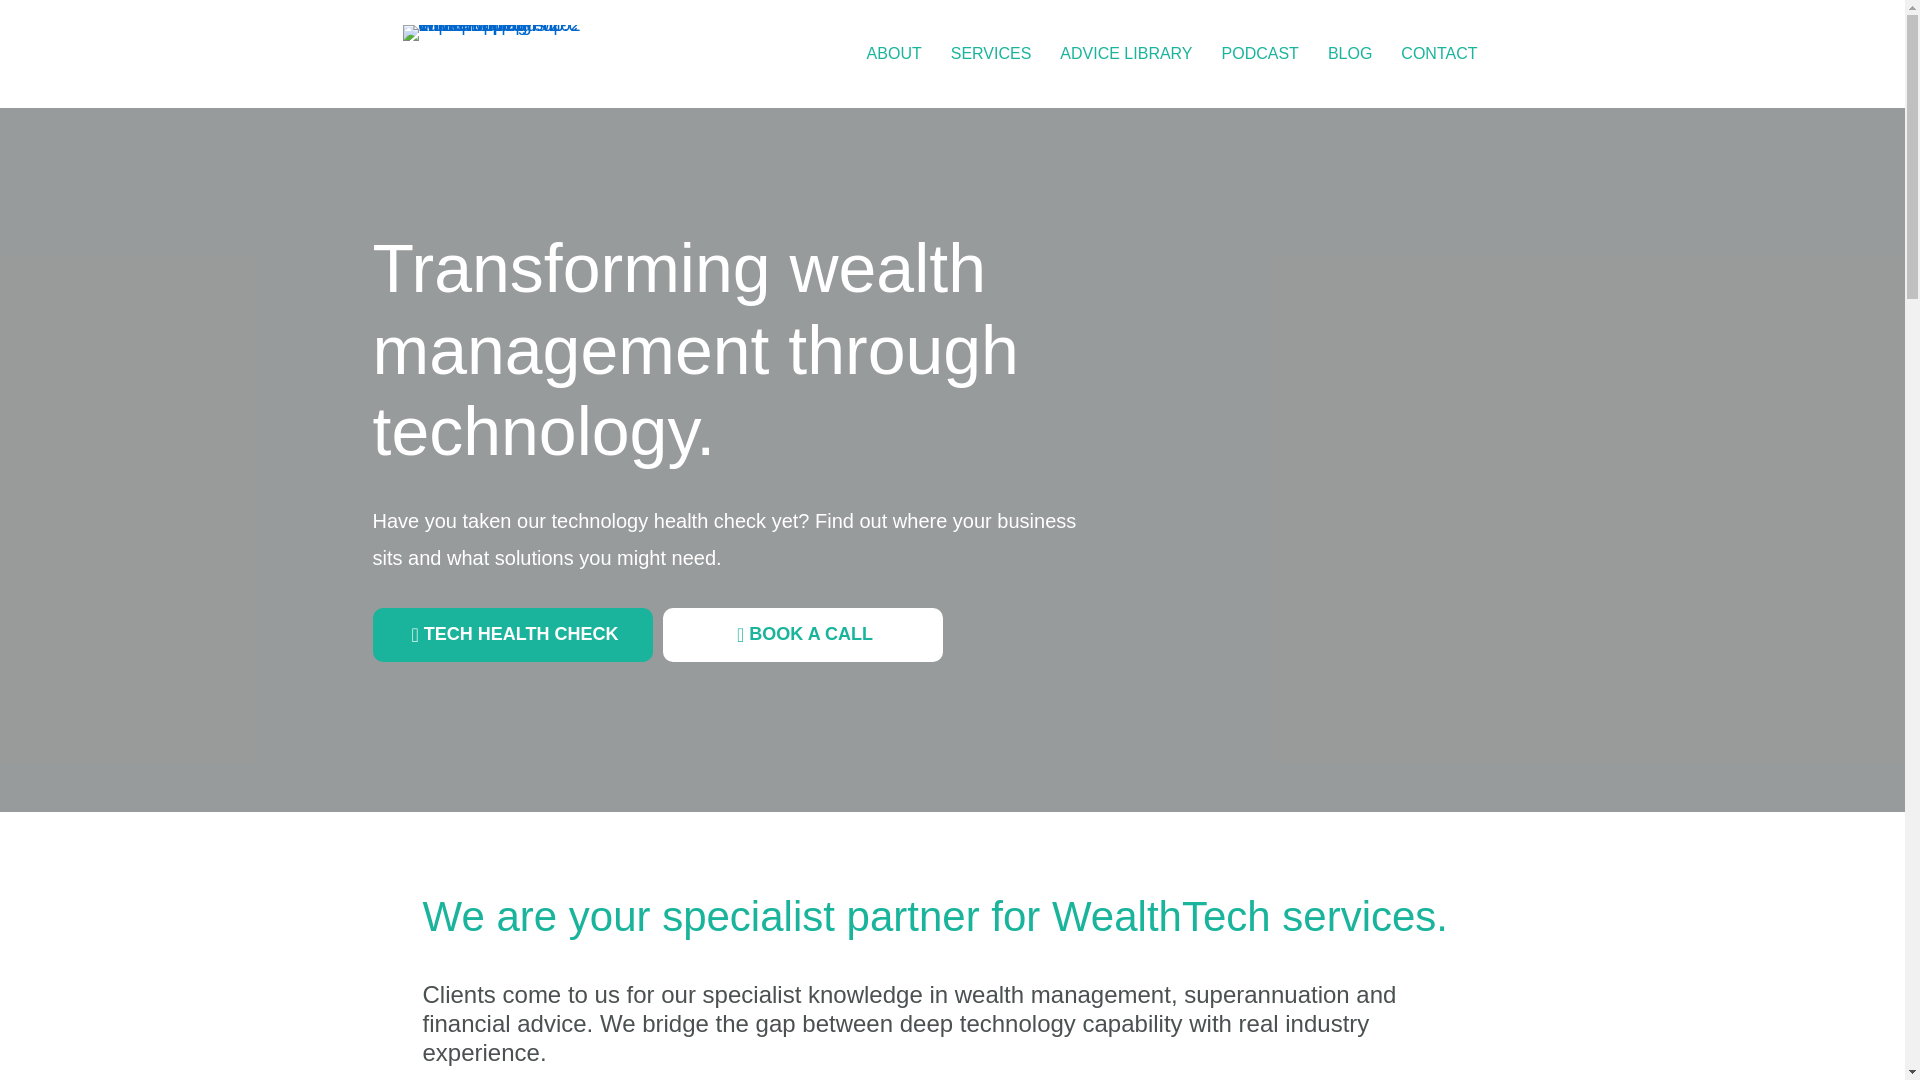 The height and width of the screenshot is (1080, 1920). What do you see at coordinates (1126, 54) in the screenshot?
I see `ADVICE LIBRARY` at bounding box center [1126, 54].